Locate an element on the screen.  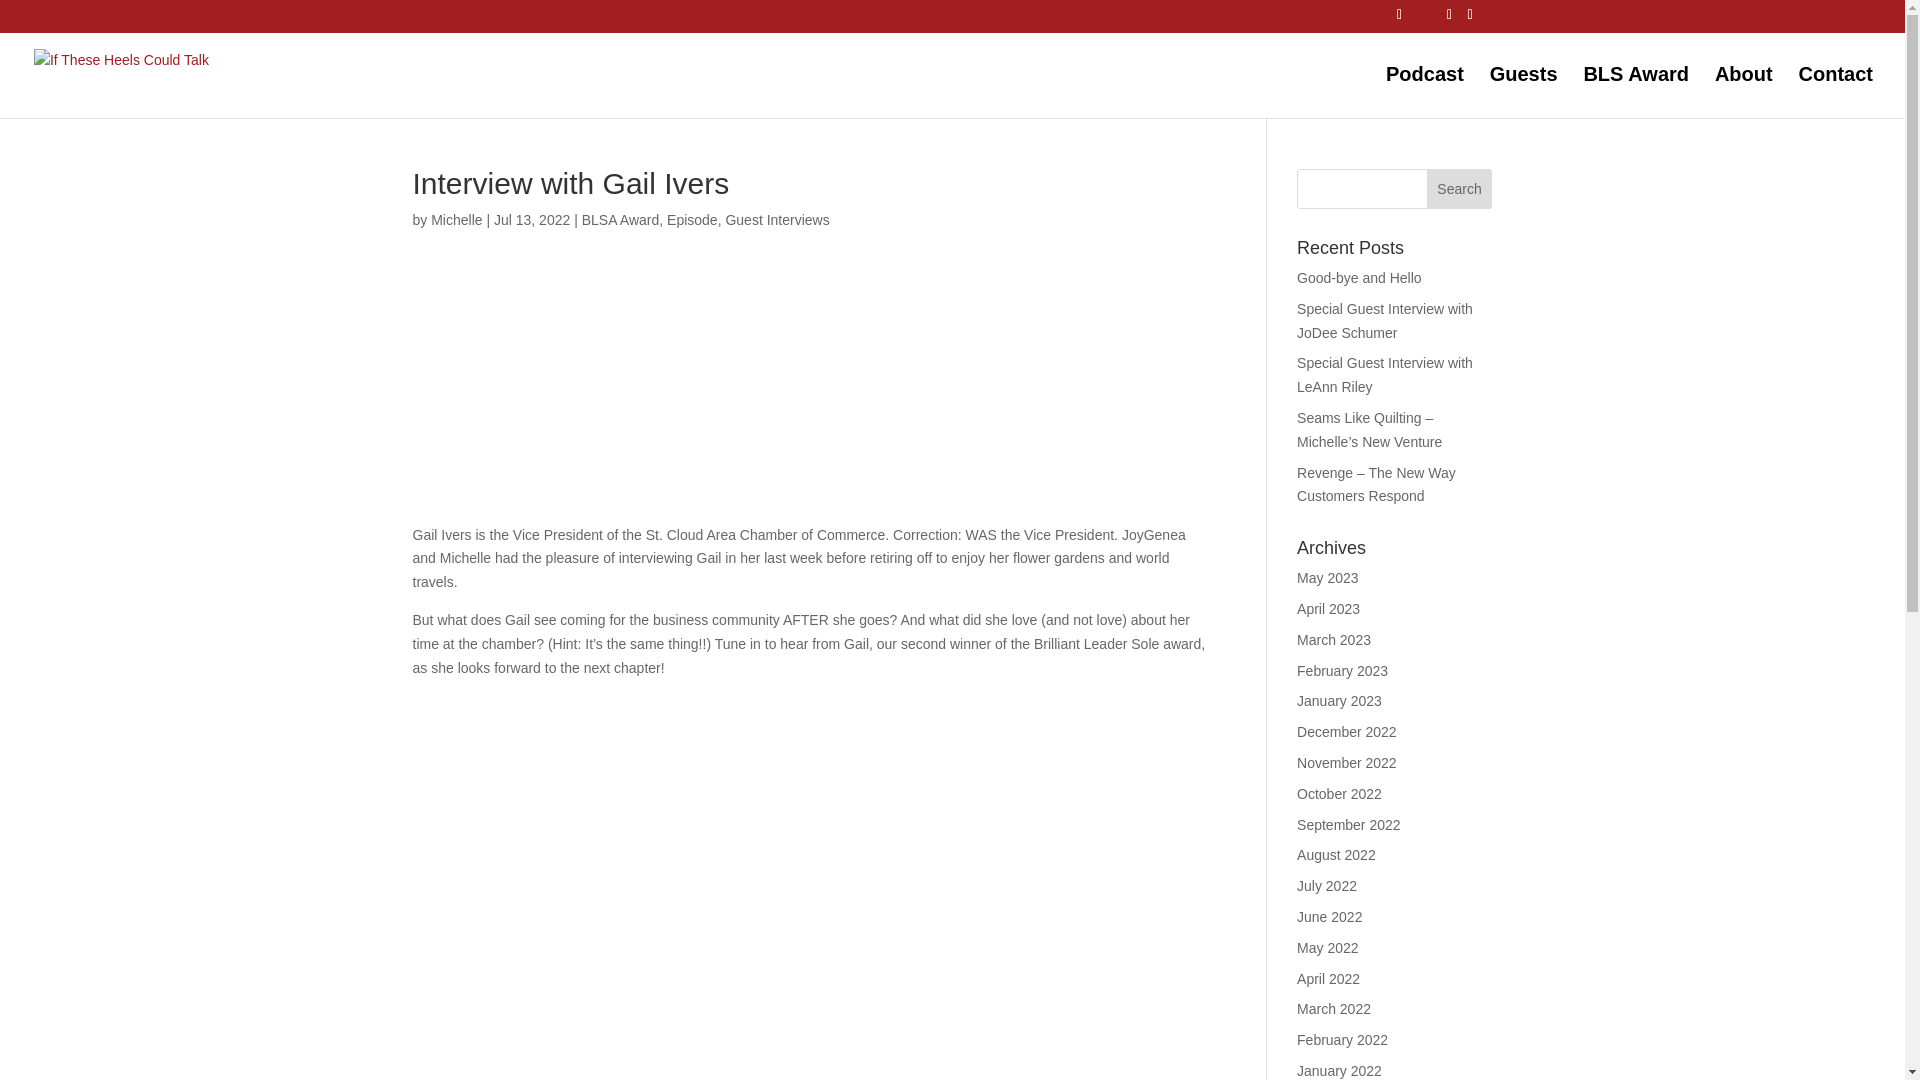
March 2023 is located at coordinates (1334, 640).